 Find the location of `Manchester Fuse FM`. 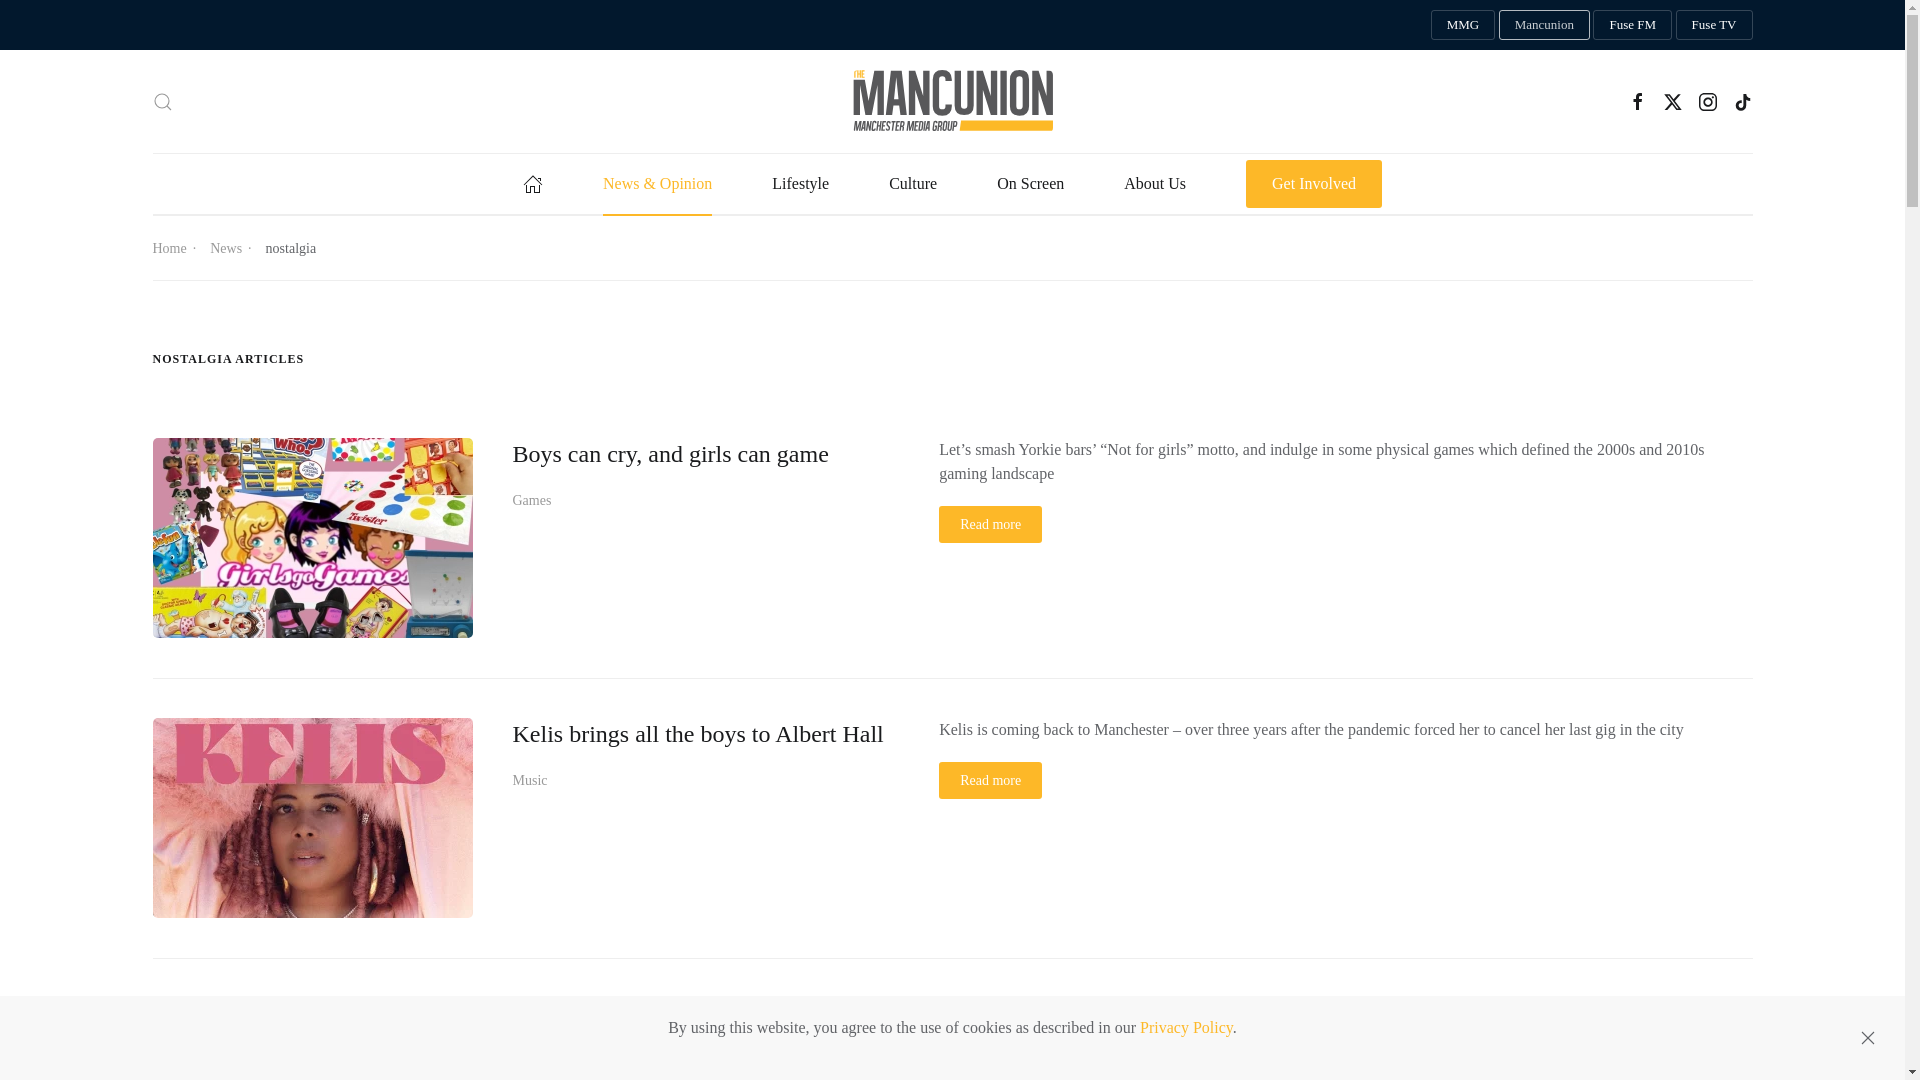

Manchester Fuse FM is located at coordinates (1632, 24).